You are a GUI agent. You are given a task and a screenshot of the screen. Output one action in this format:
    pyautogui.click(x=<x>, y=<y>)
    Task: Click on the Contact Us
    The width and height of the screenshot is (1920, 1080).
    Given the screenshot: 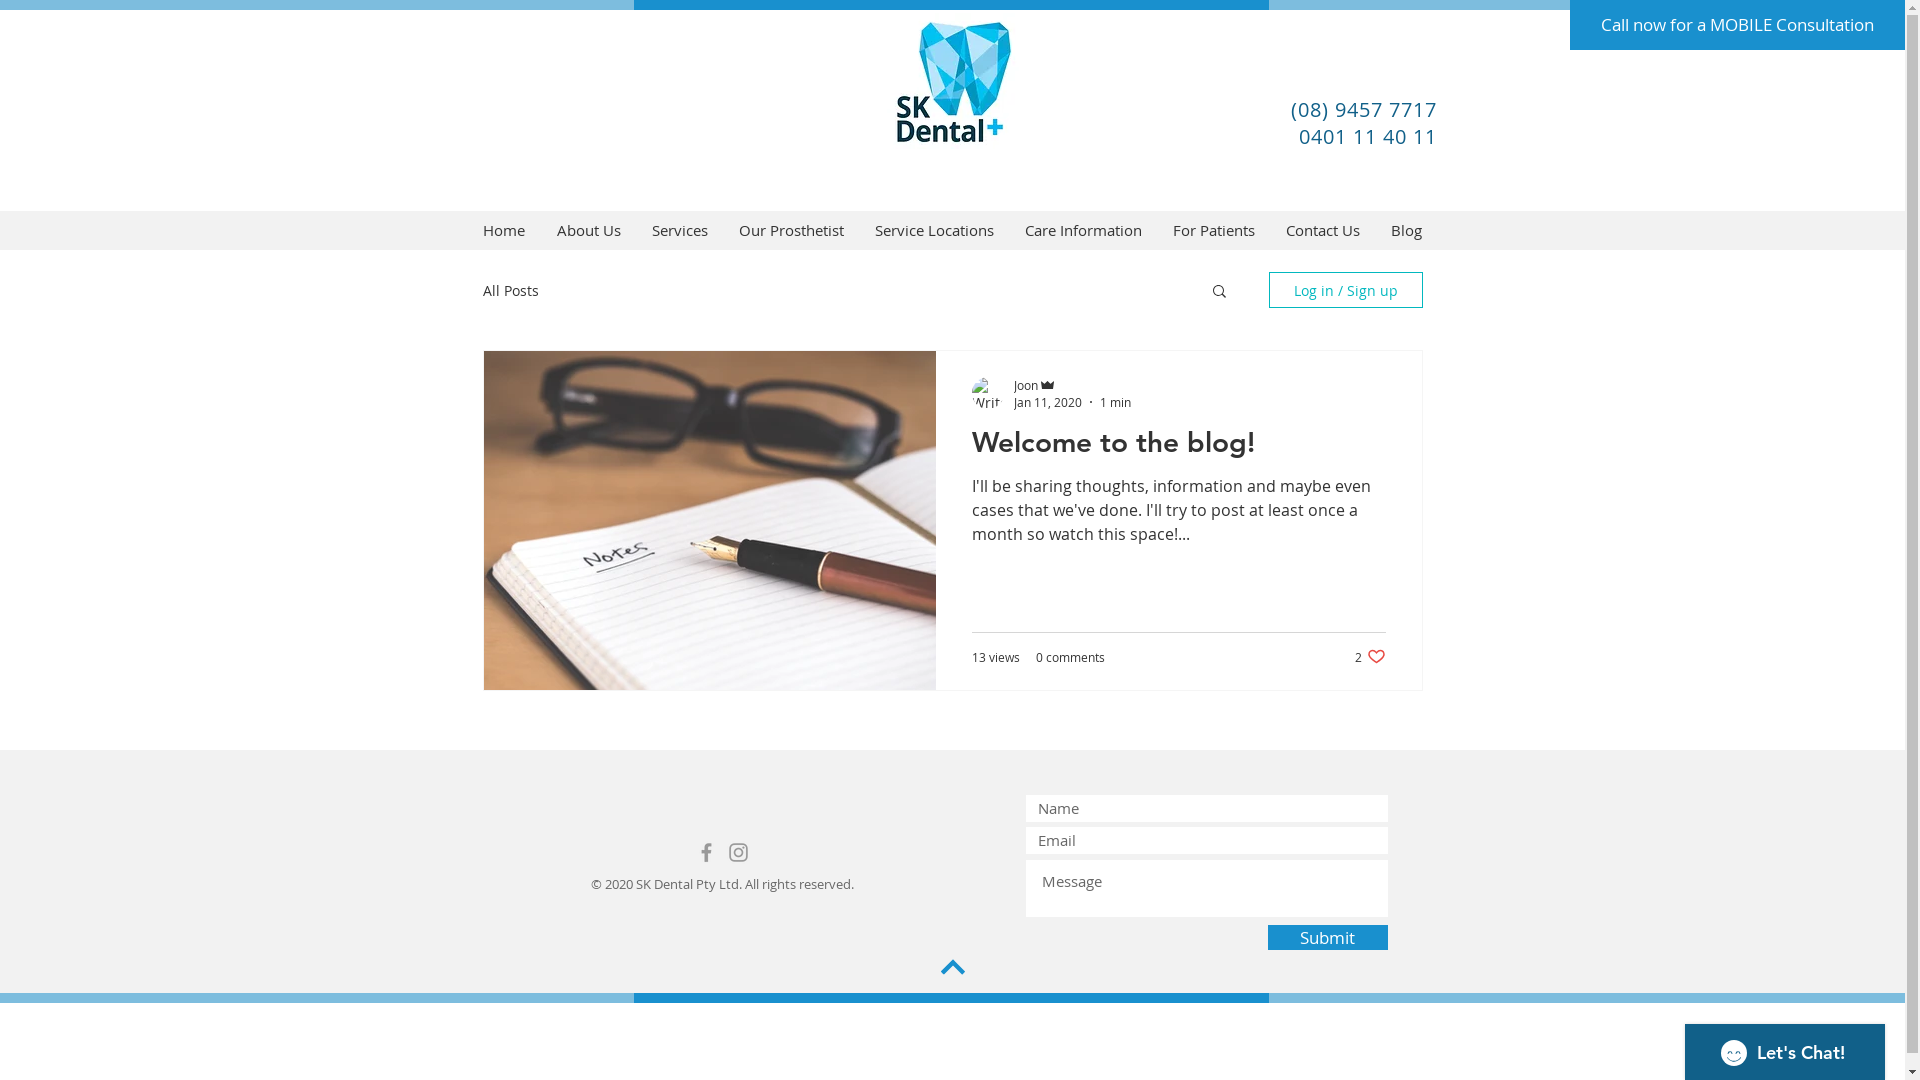 What is the action you would take?
    pyautogui.click(x=1322, y=230)
    